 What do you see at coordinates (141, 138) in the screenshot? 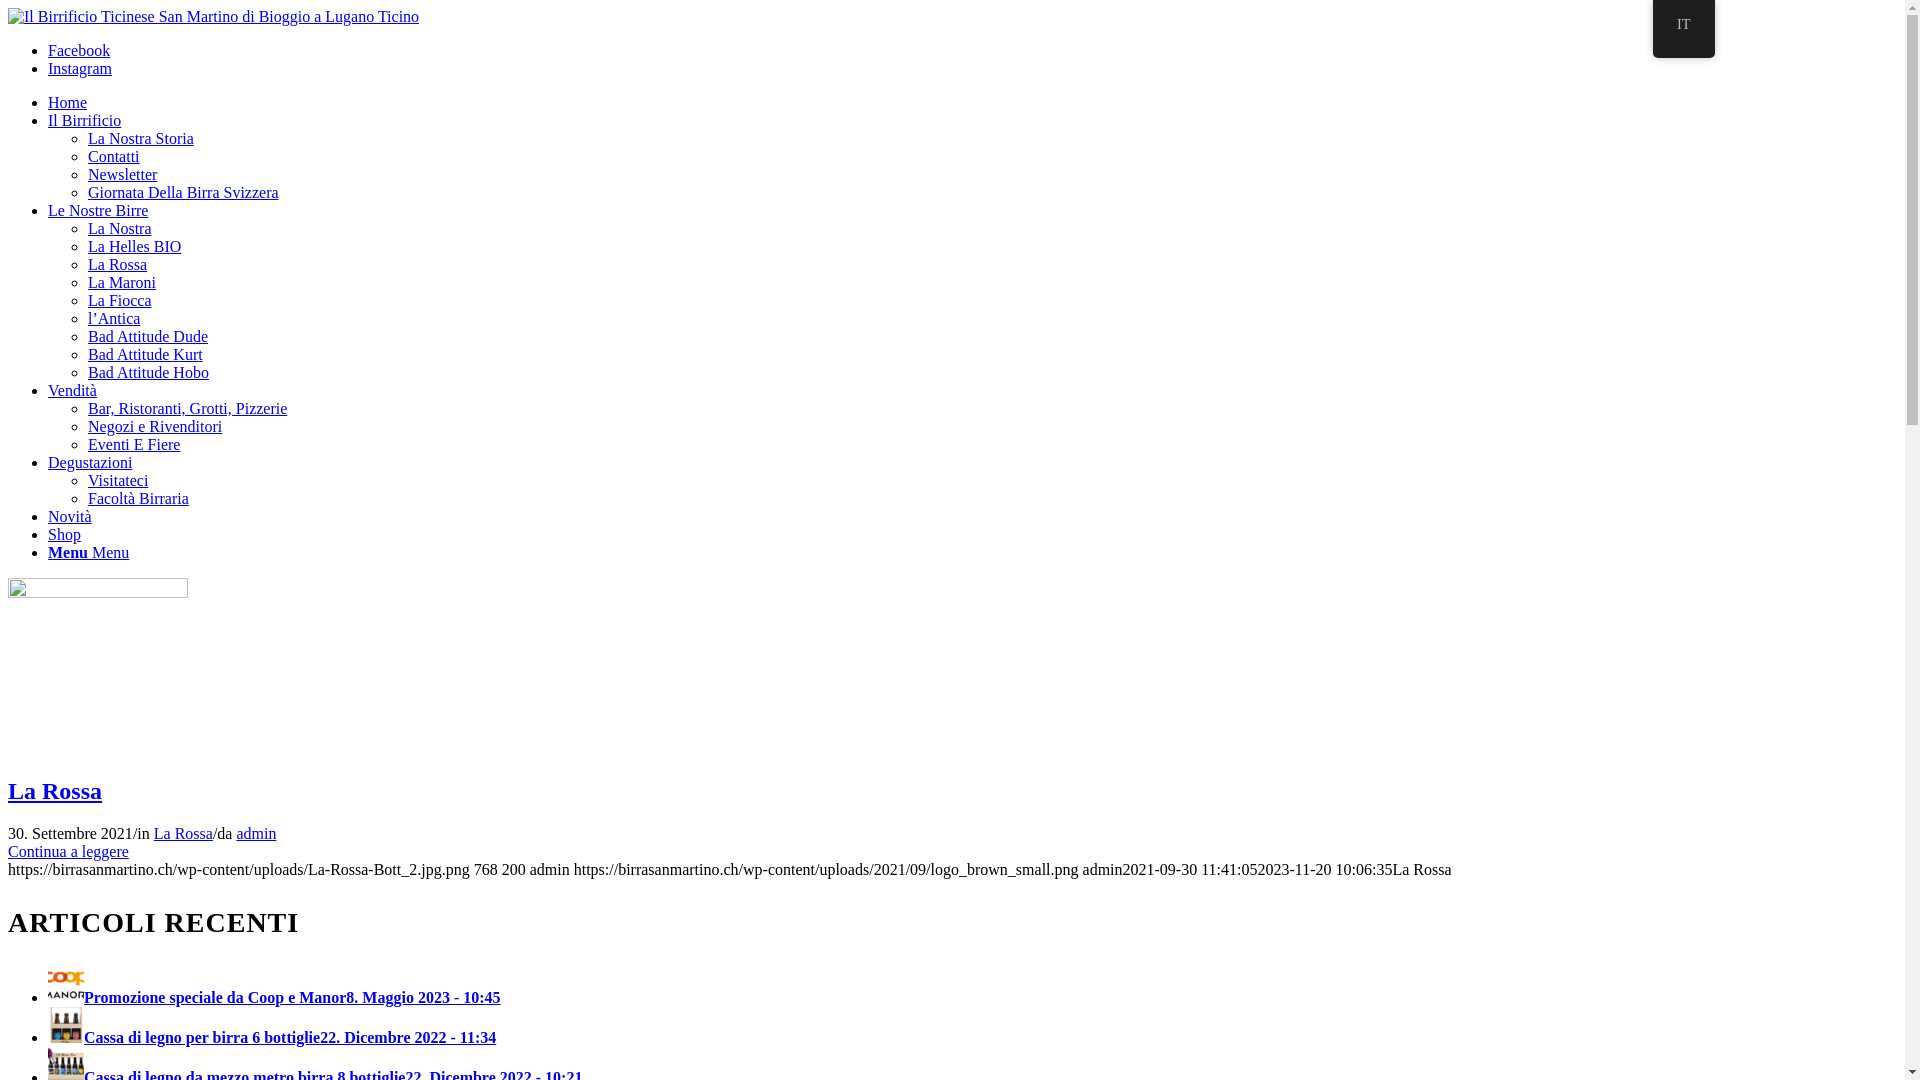
I see `La Nostra Storia` at bounding box center [141, 138].